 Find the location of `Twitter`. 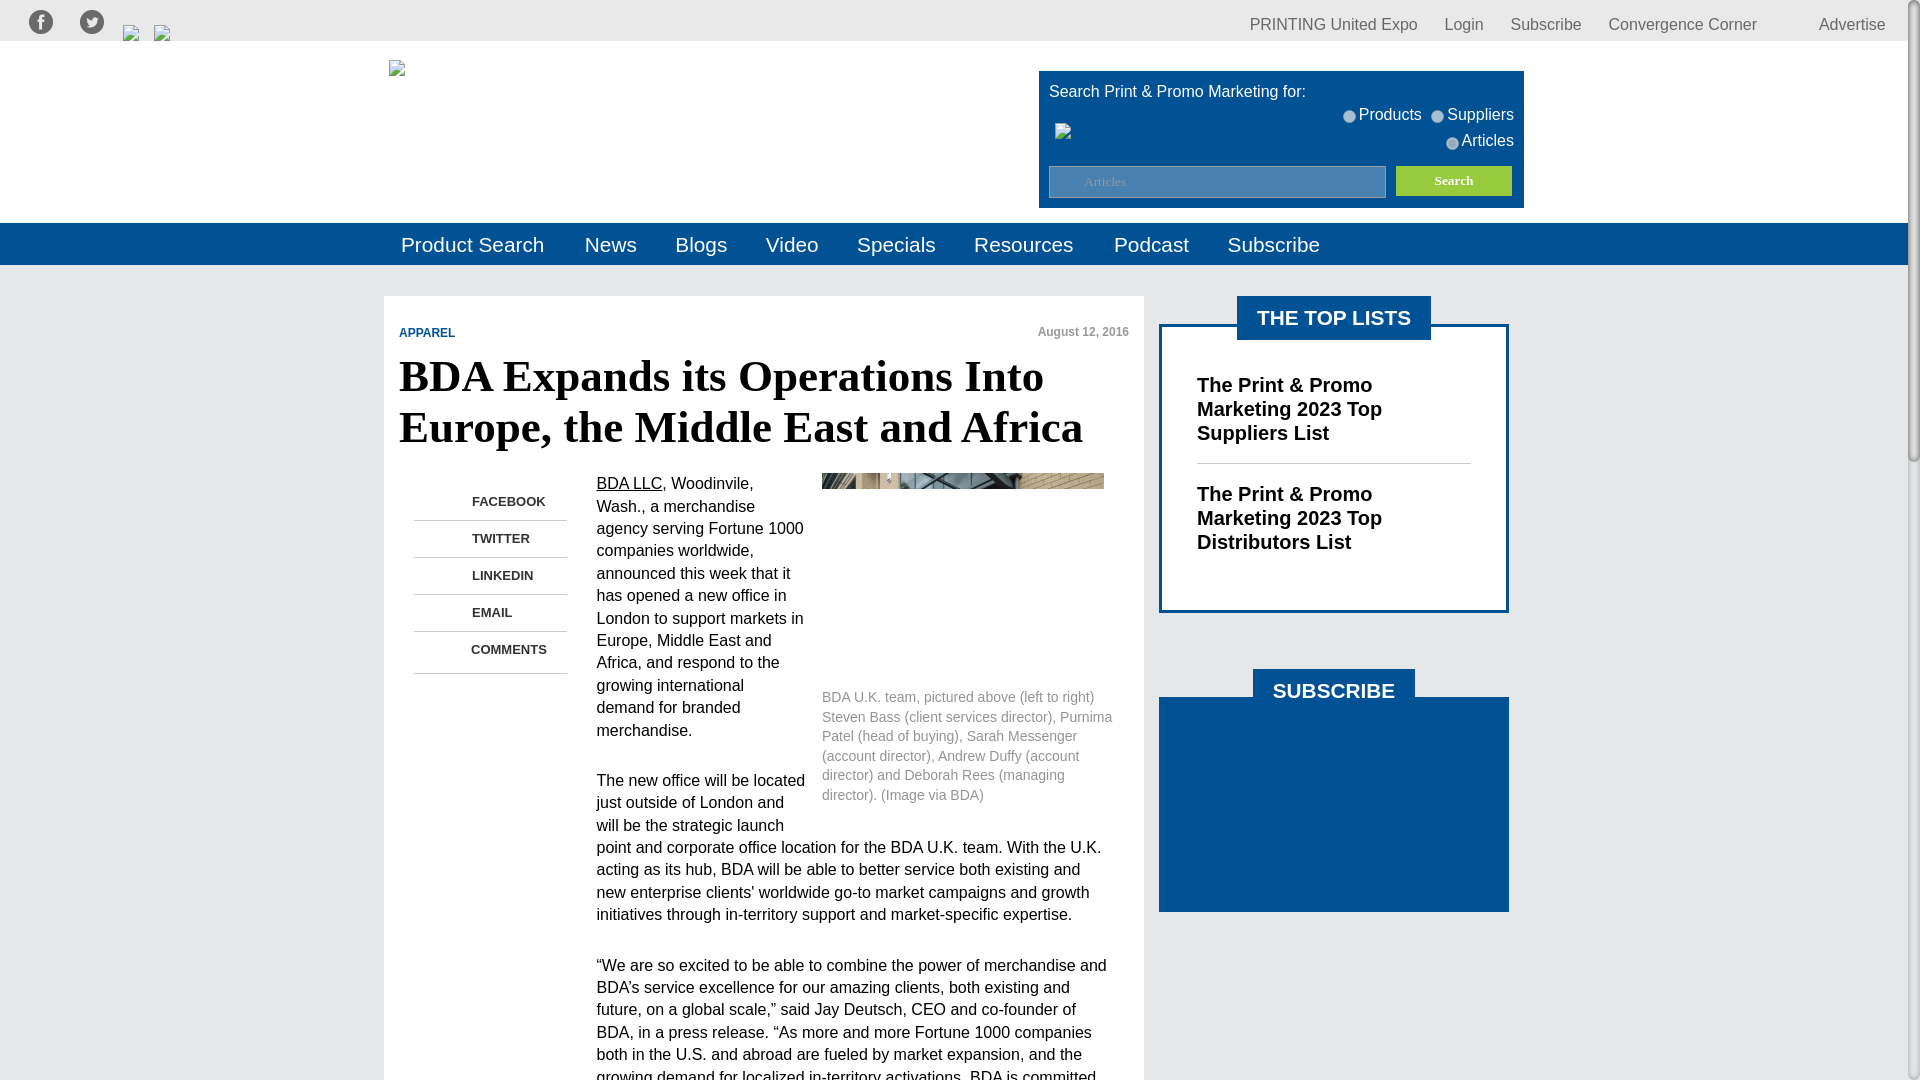

Twitter is located at coordinates (446, 538).